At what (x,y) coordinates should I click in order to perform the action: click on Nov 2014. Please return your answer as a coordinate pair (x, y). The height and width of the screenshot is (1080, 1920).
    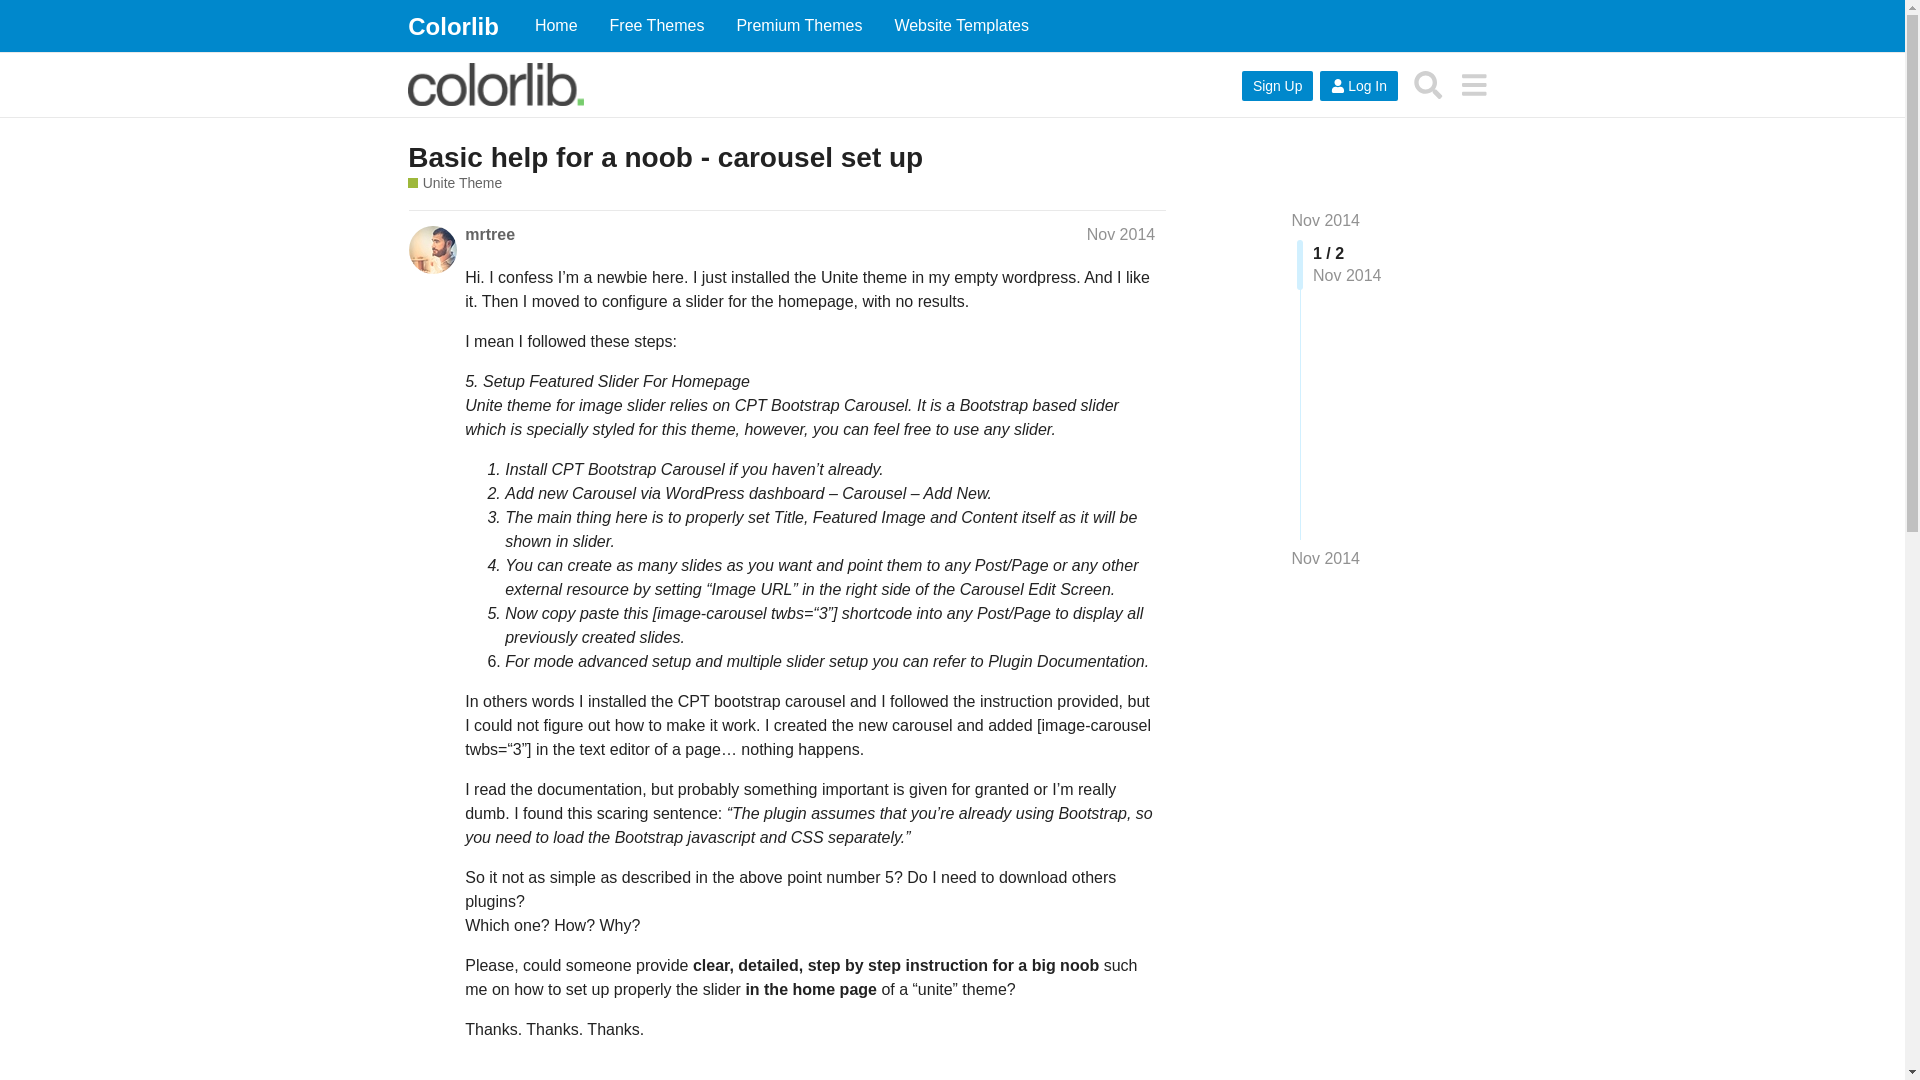
    Looking at the image, I should click on (1120, 234).